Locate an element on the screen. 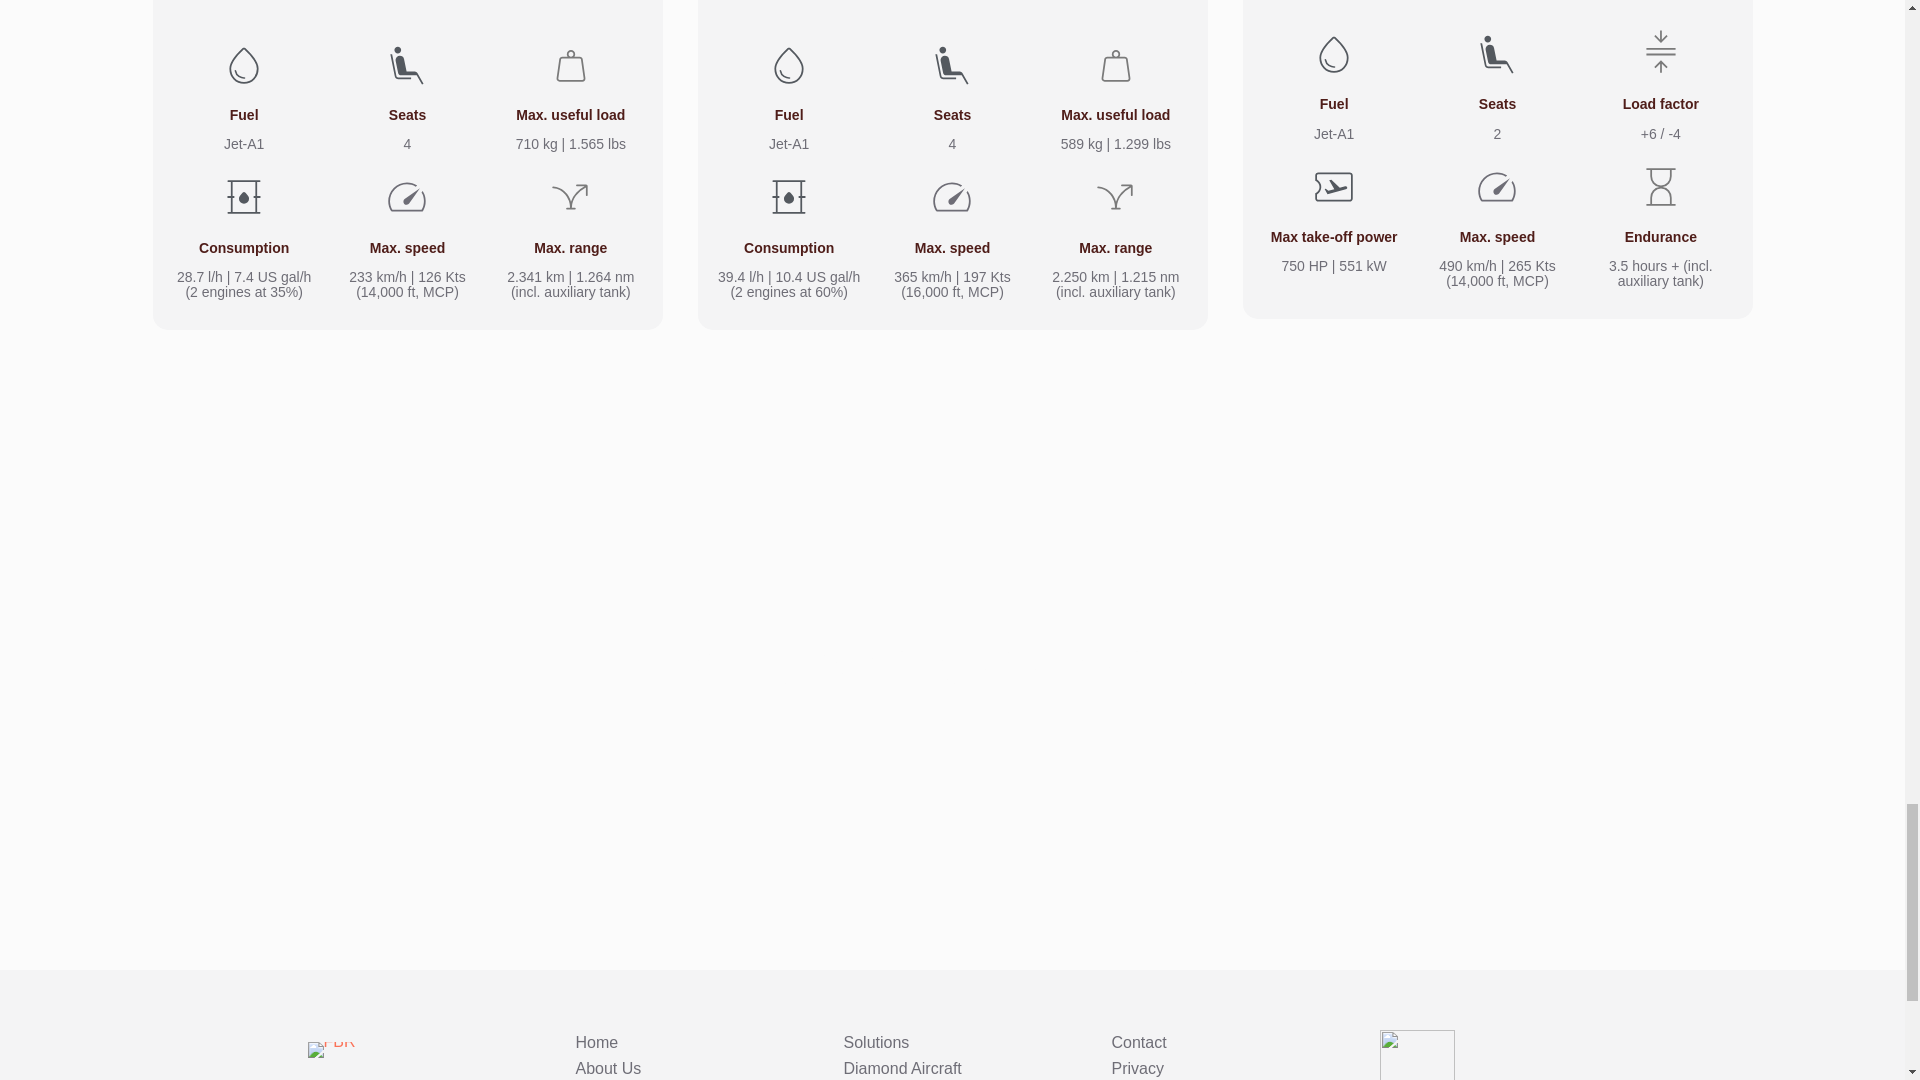 The width and height of the screenshot is (1920, 1080). Home is located at coordinates (597, 1042).